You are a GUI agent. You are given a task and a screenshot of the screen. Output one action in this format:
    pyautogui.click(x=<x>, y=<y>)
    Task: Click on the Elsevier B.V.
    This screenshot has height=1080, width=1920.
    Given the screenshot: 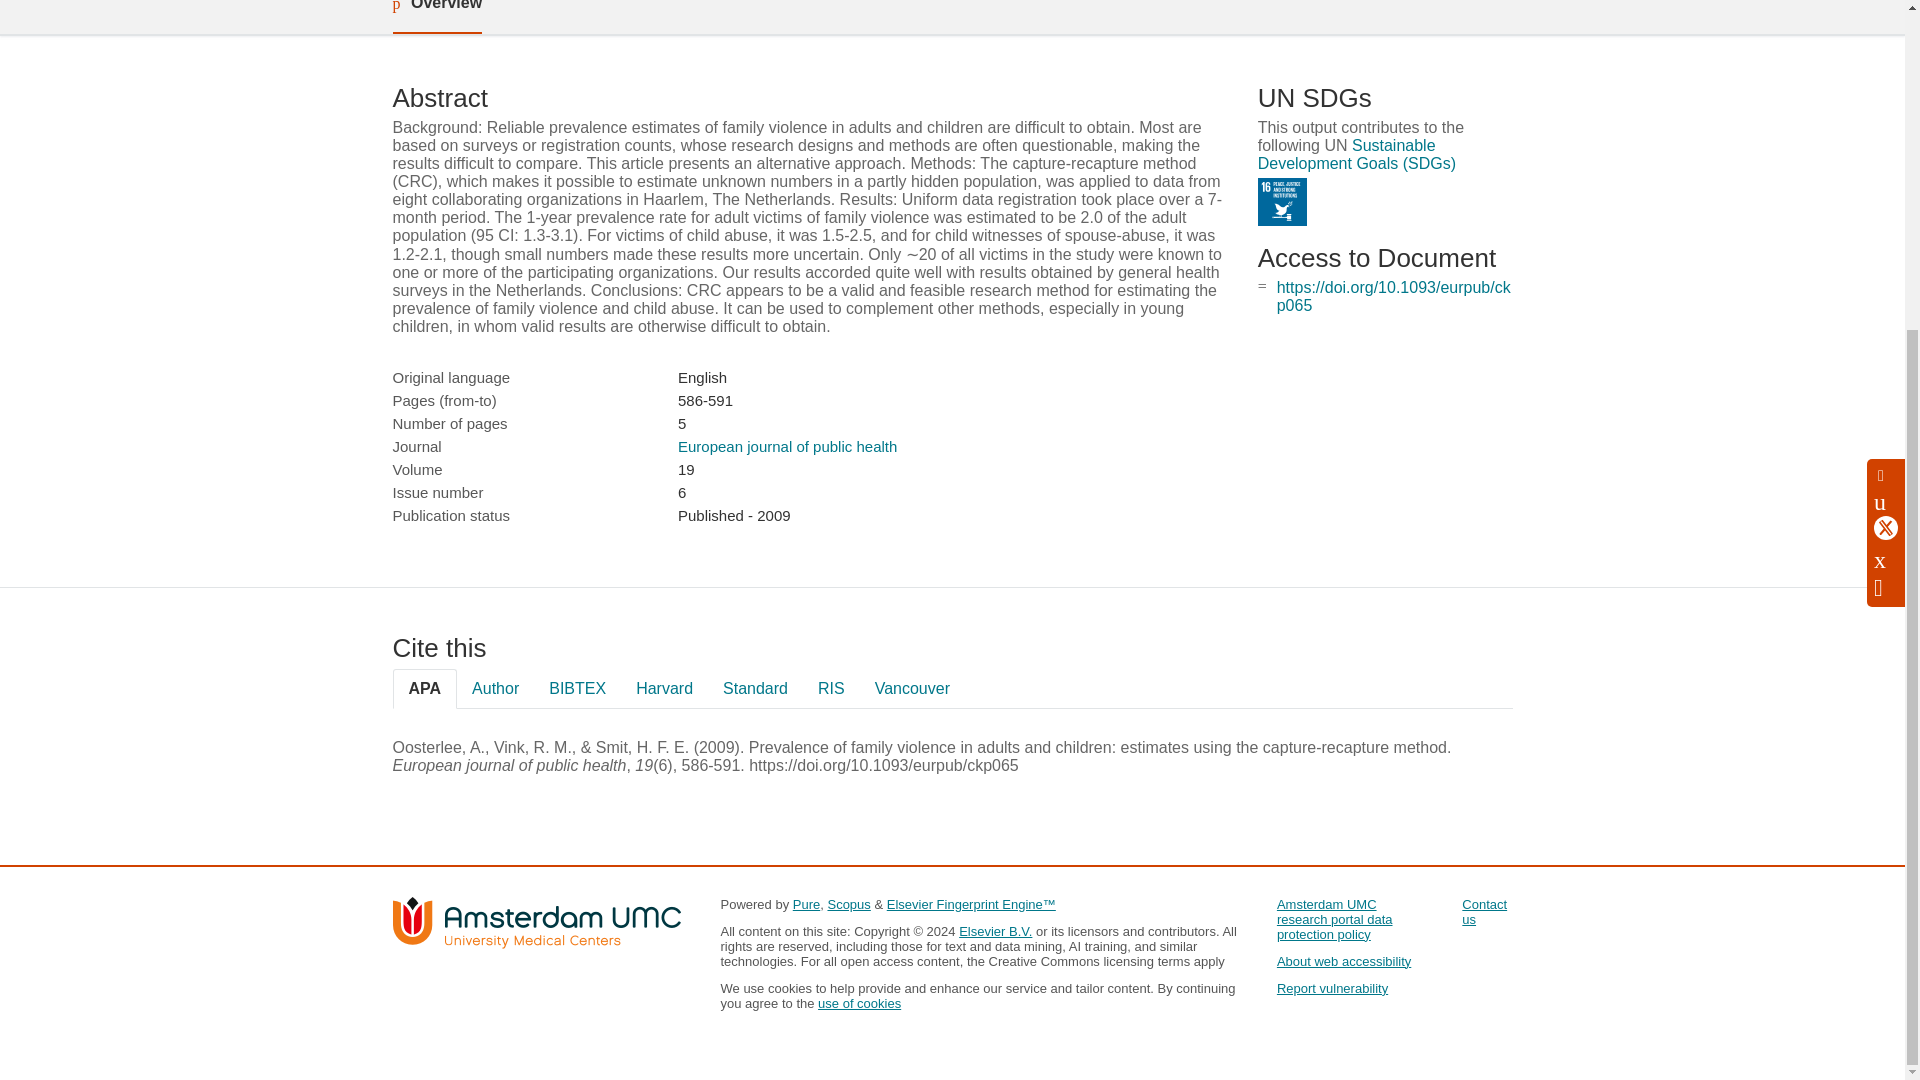 What is the action you would take?
    pyautogui.click(x=995, y=931)
    